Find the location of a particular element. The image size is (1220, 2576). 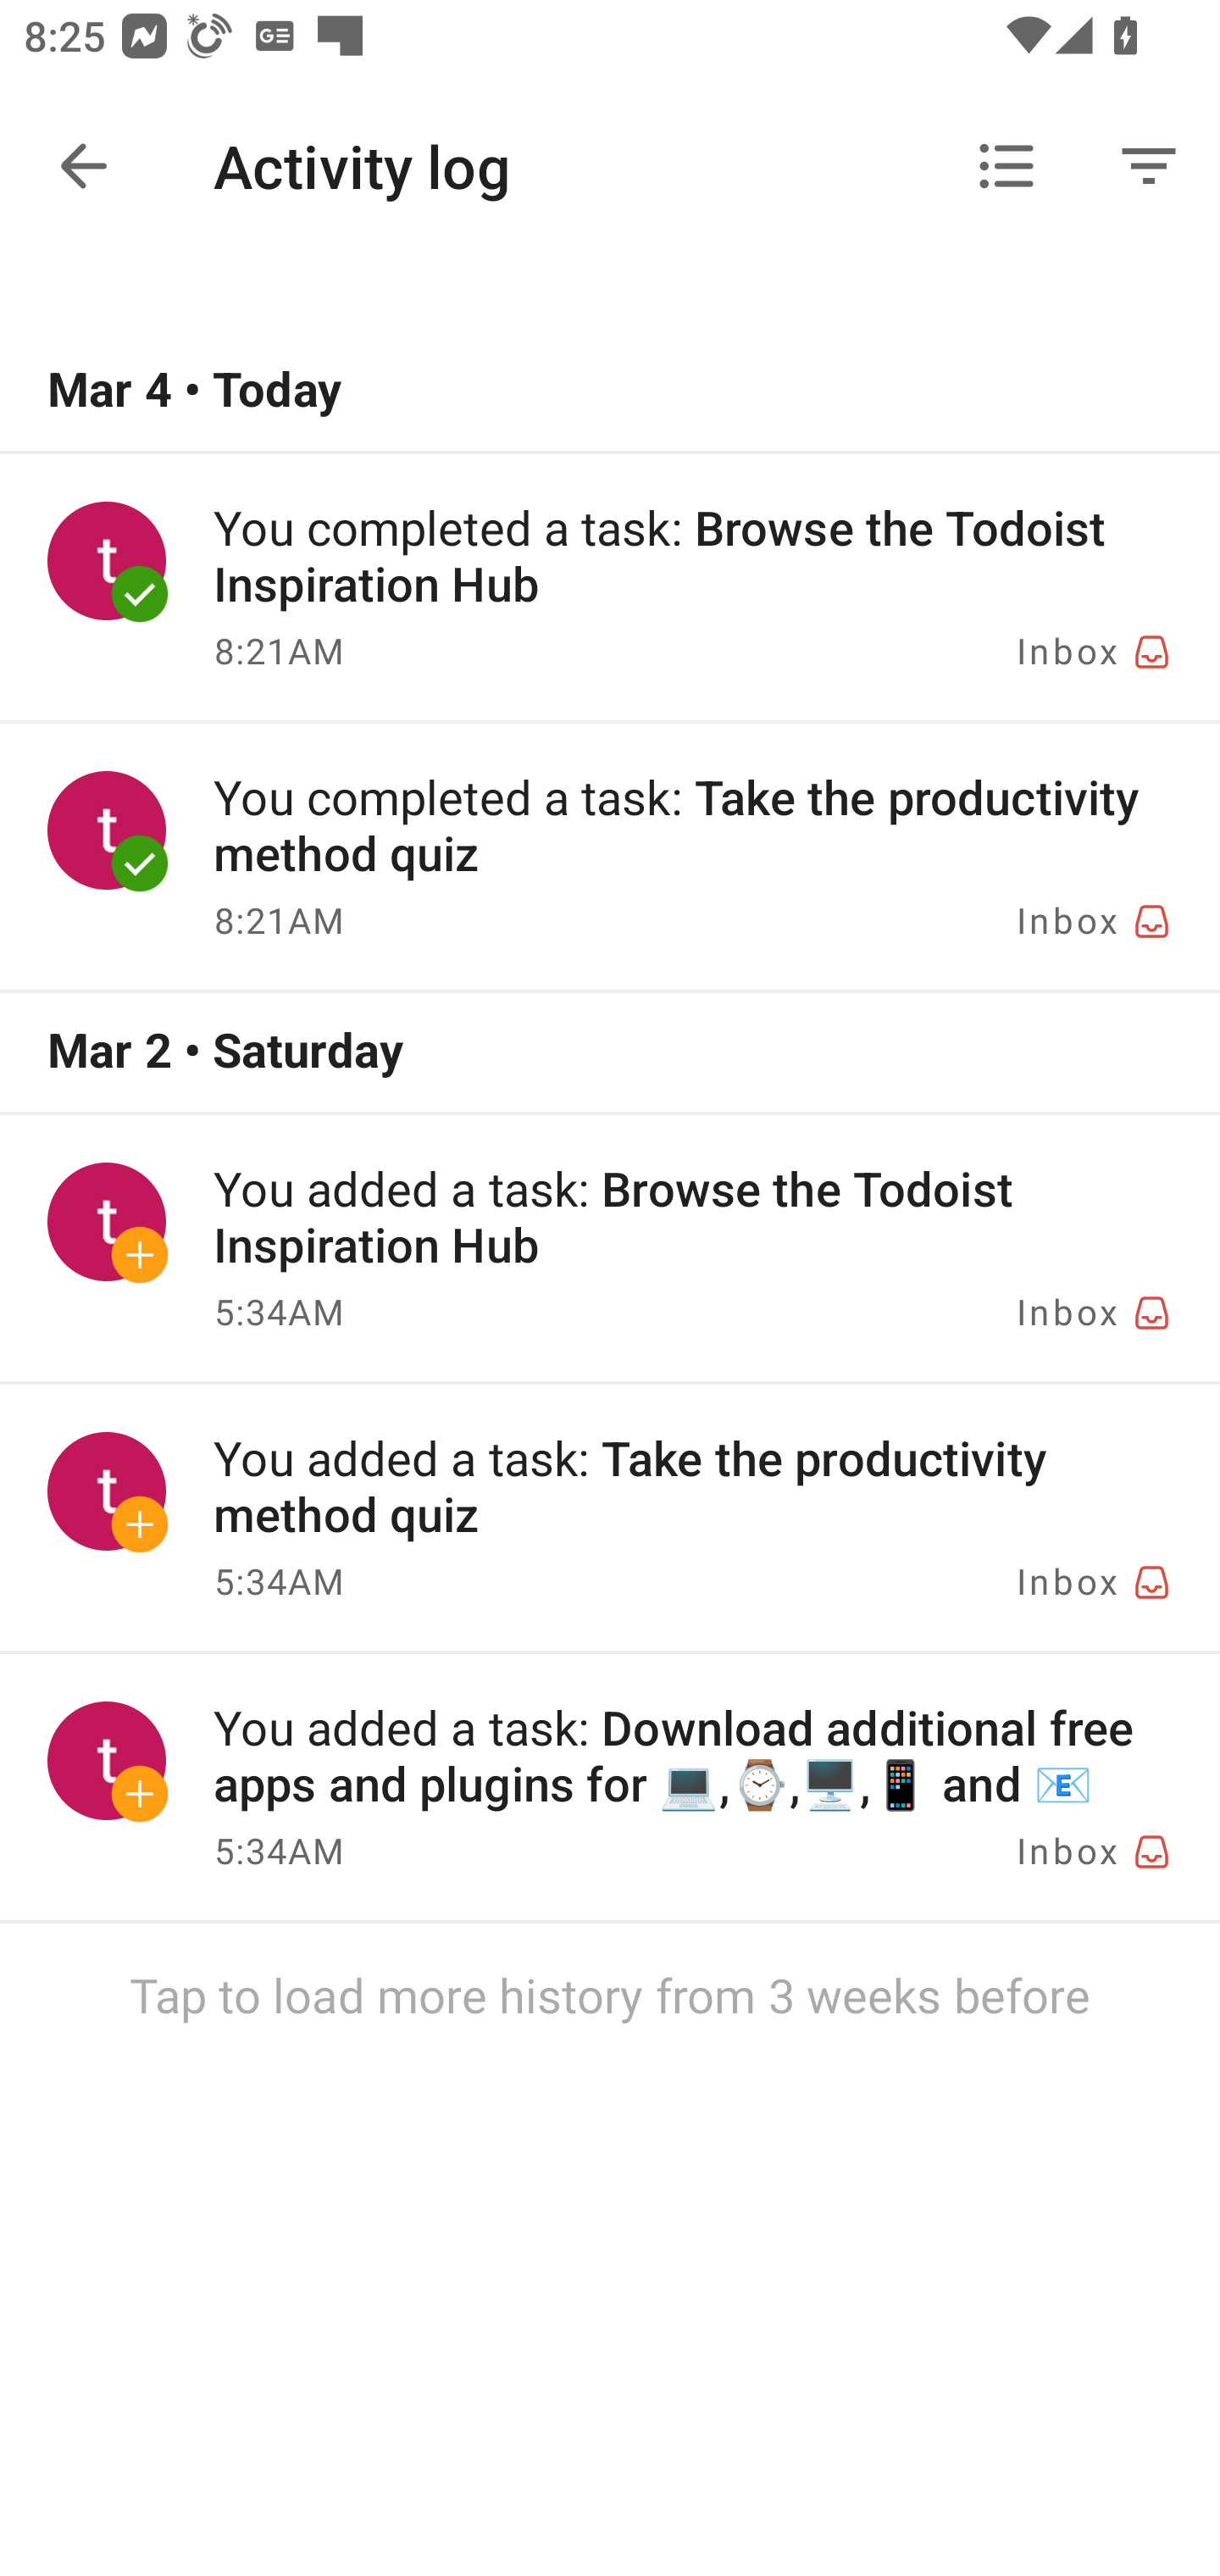

Navigate up is located at coordinates (83, 166).